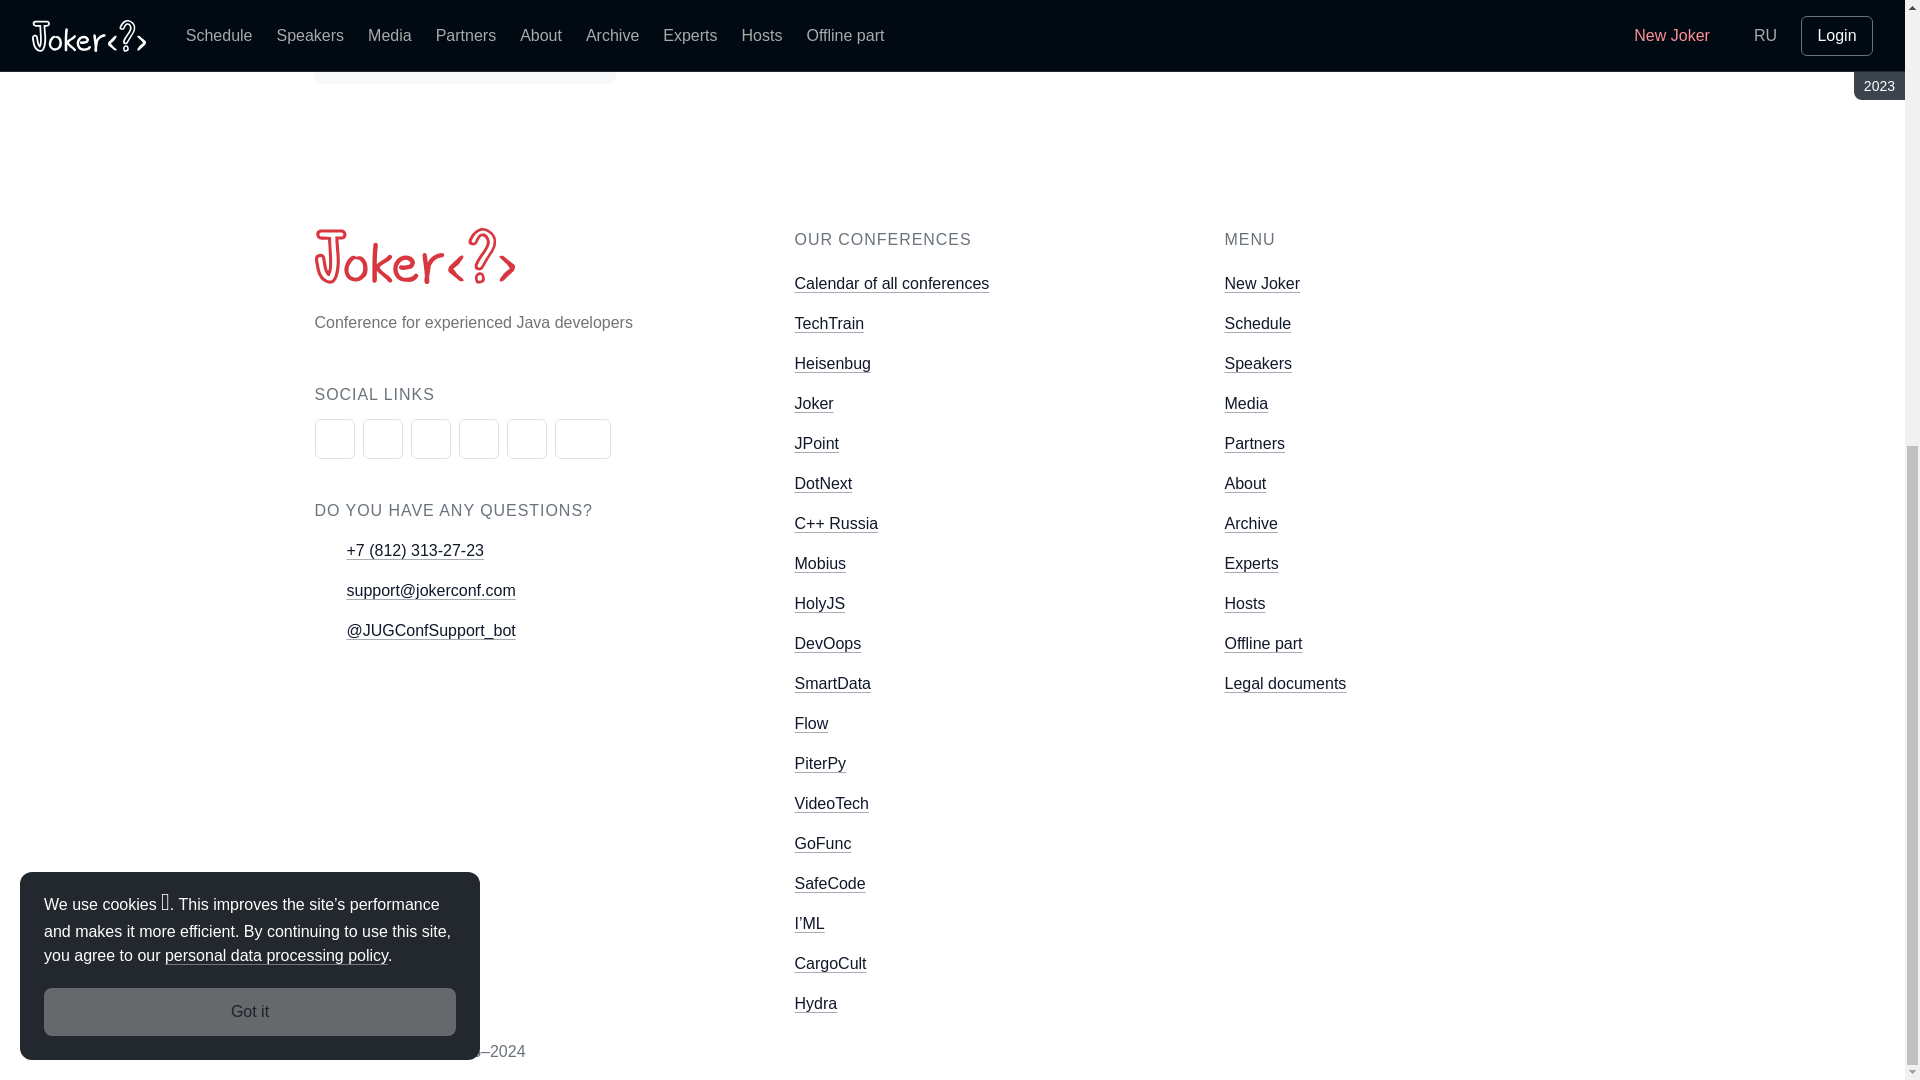 This screenshot has height=1080, width=1920. Describe the element at coordinates (334, 439) in the screenshot. I see `Youtube` at that location.